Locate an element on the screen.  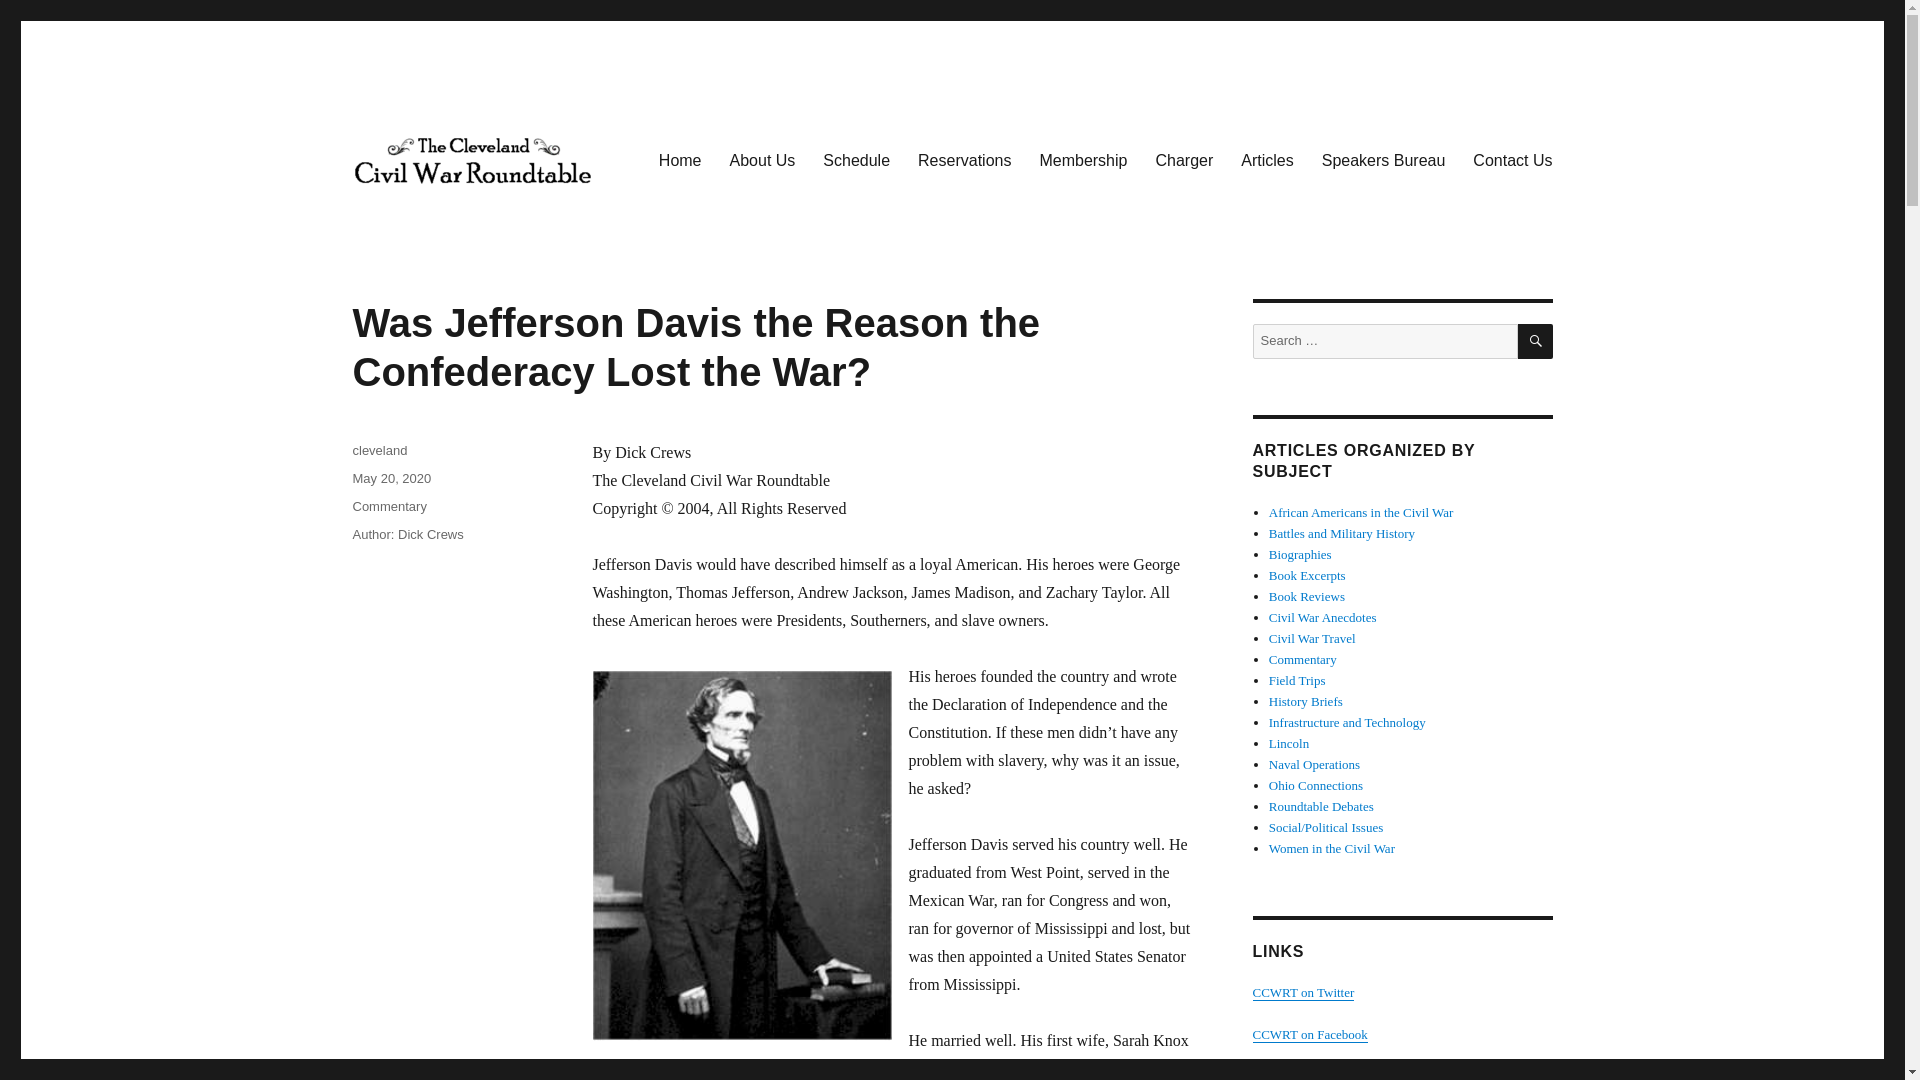
May 20, 2020 is located at coordinates (390, 478).